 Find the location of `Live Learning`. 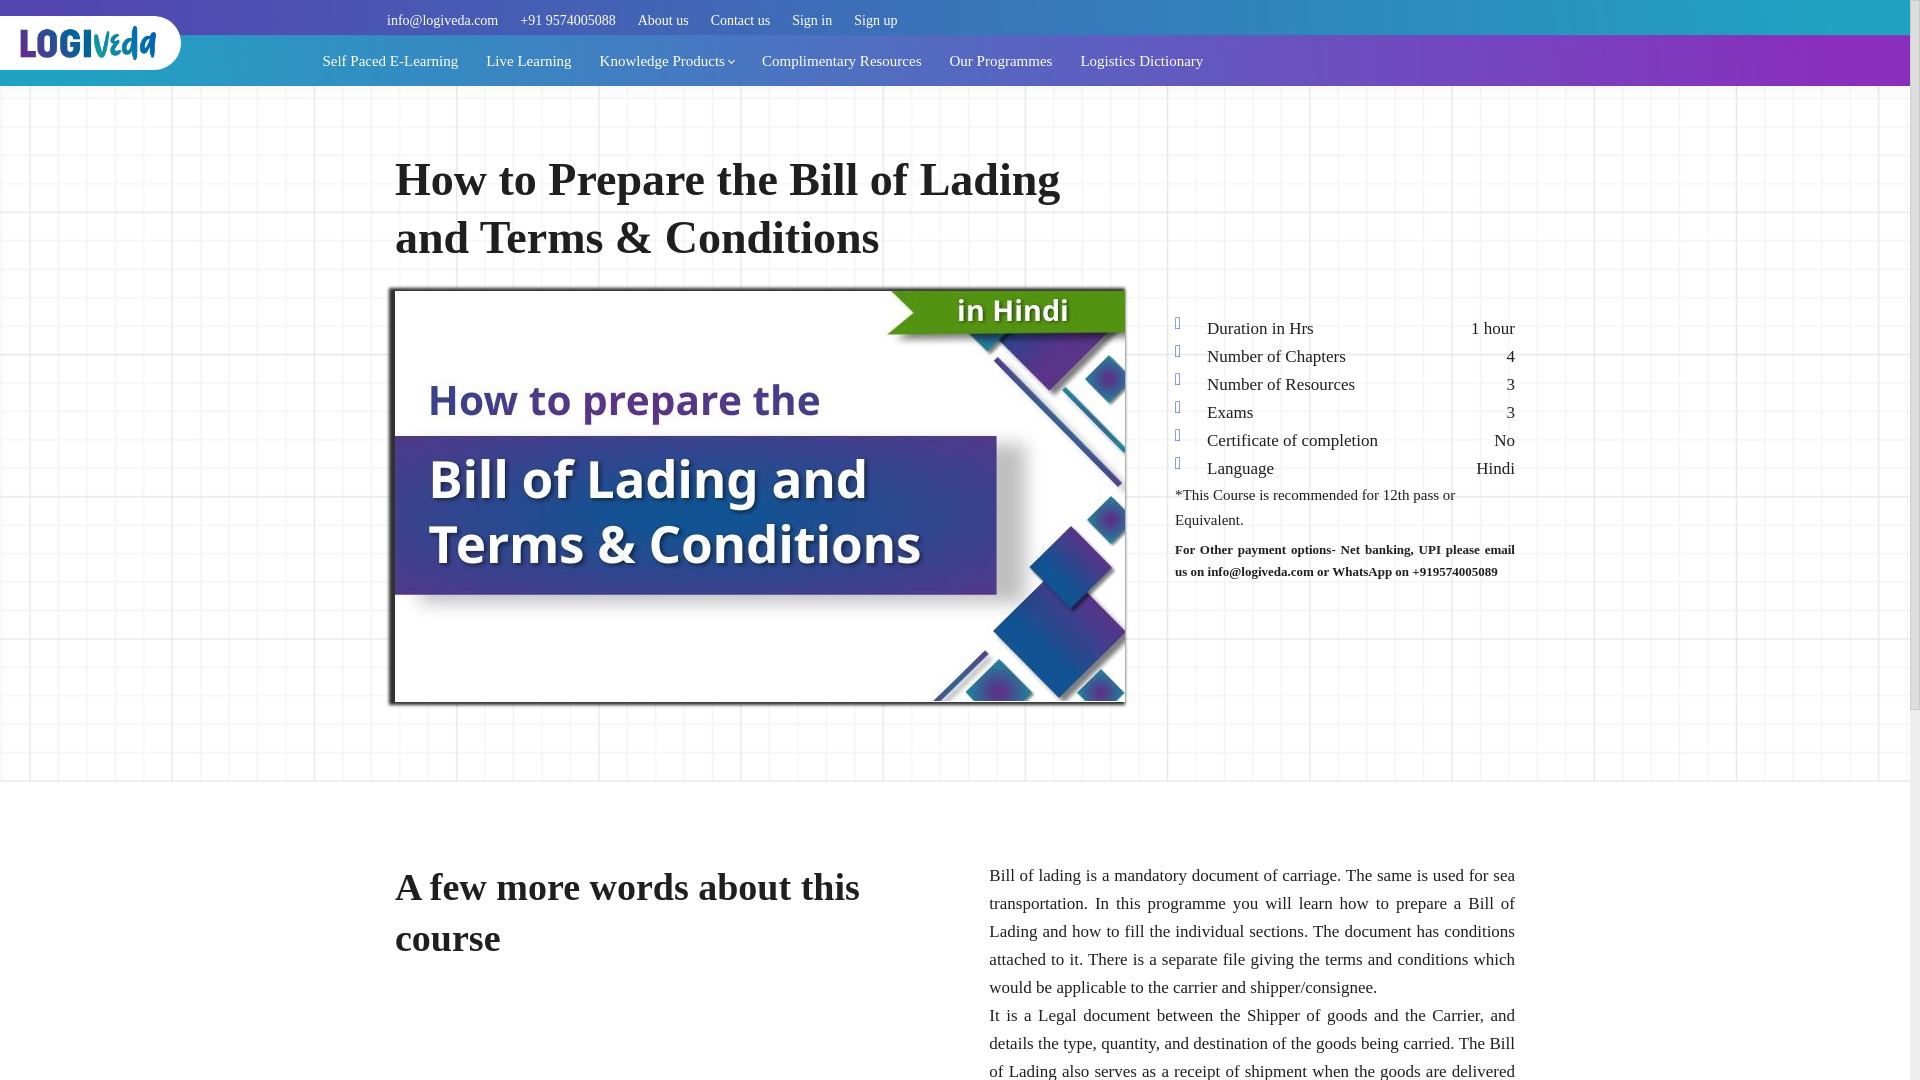

Live Learning is located at coordinates (528, 61).